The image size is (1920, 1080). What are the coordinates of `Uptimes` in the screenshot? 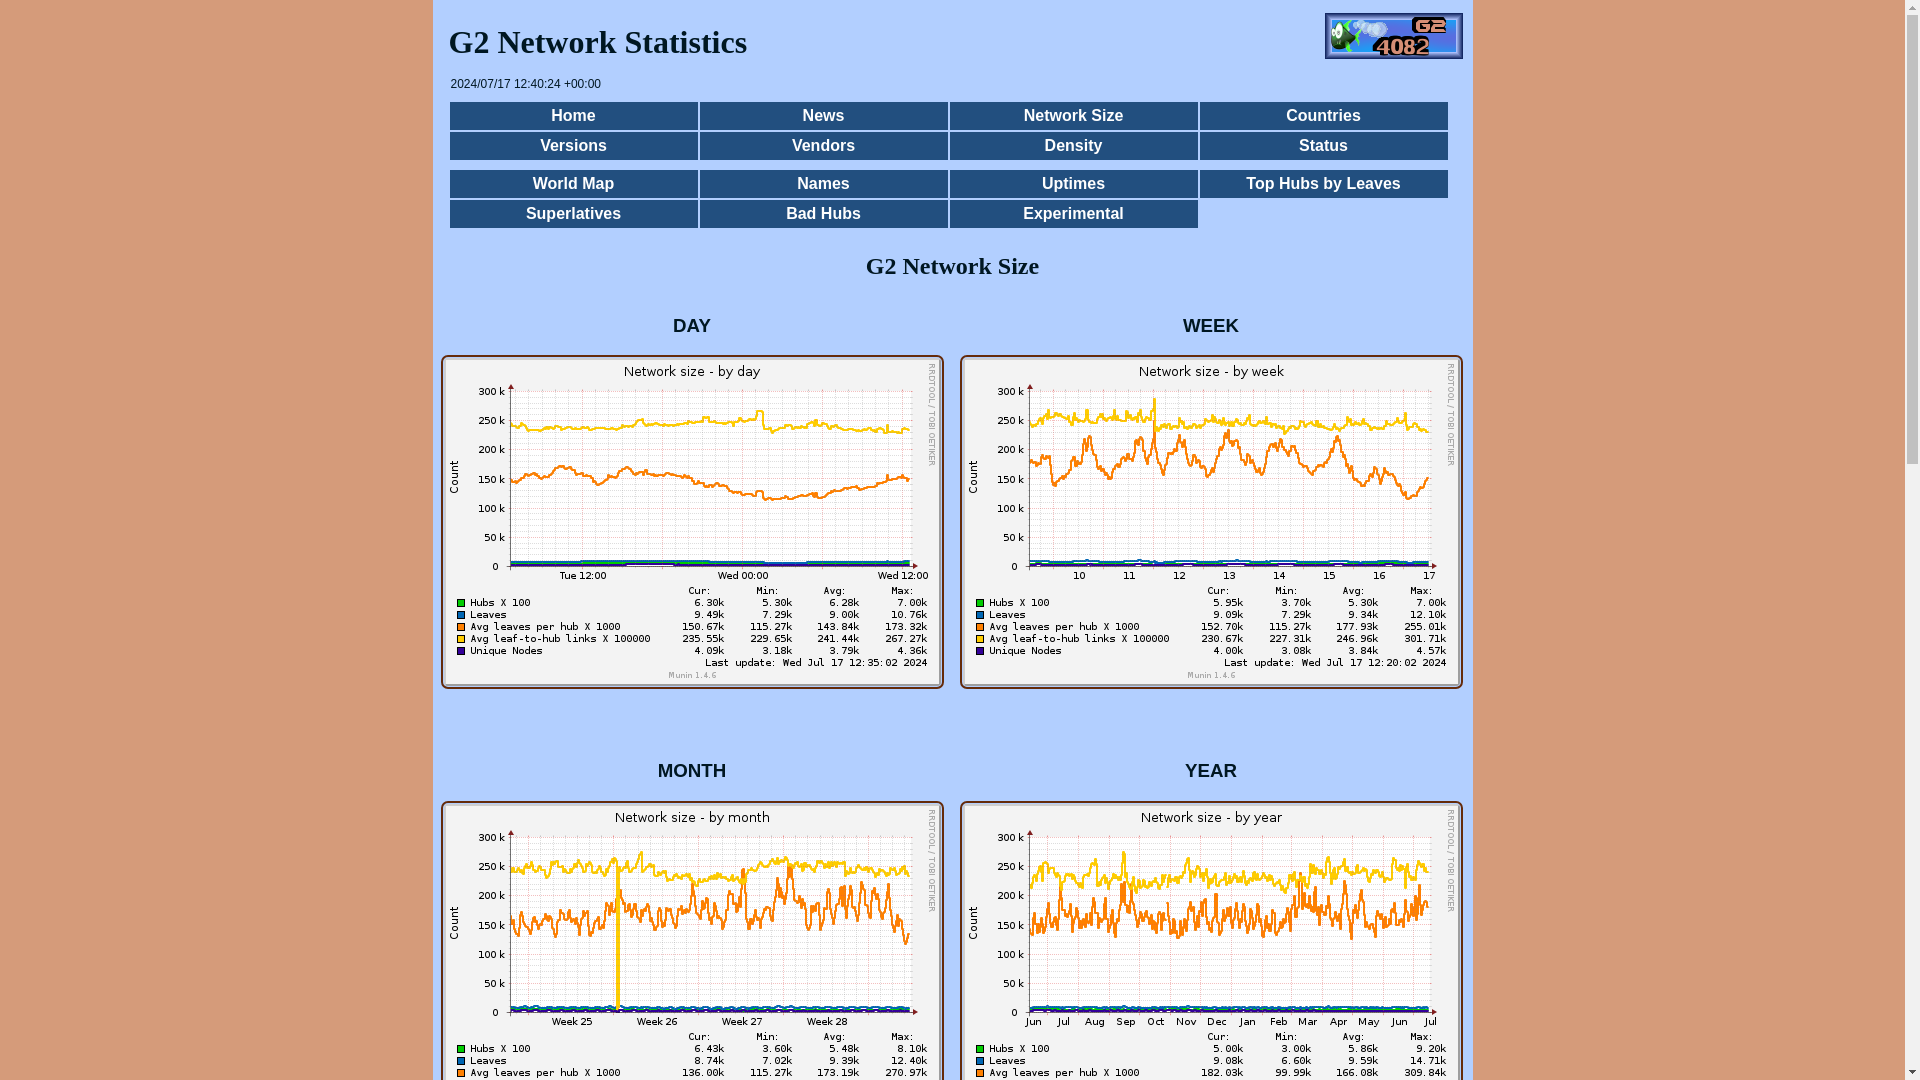 It's located at (1073, 183).